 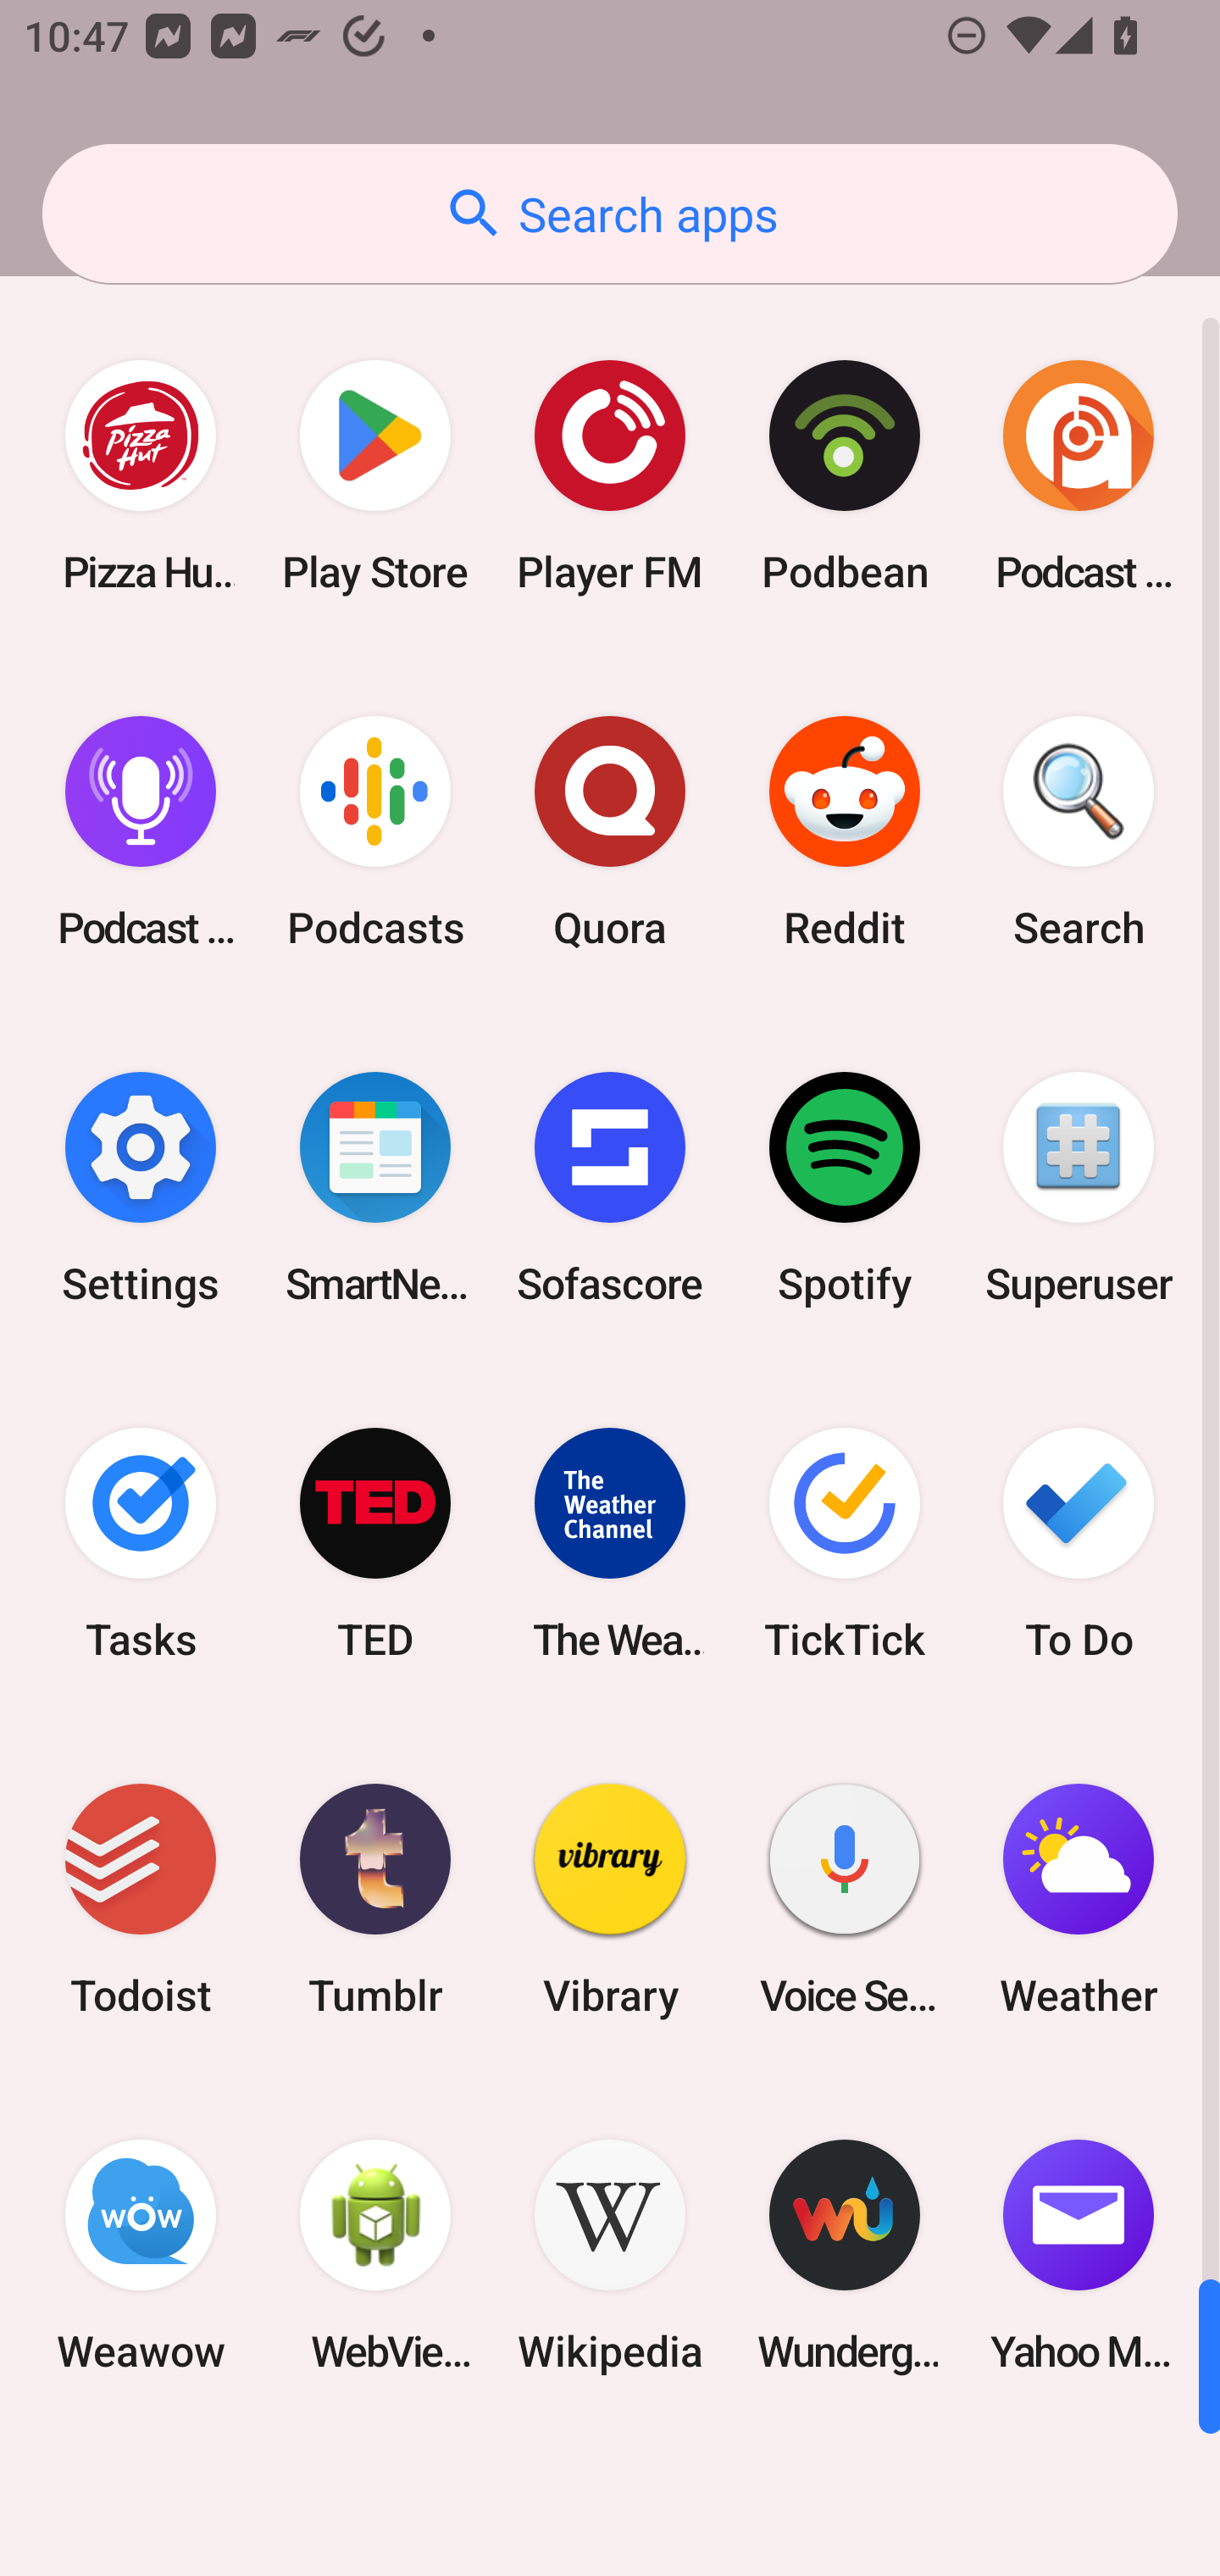 What do you see at coordinates (844, 2256) in the screenshot?
I see `Wunderground` at bounding box center [844, 2256].